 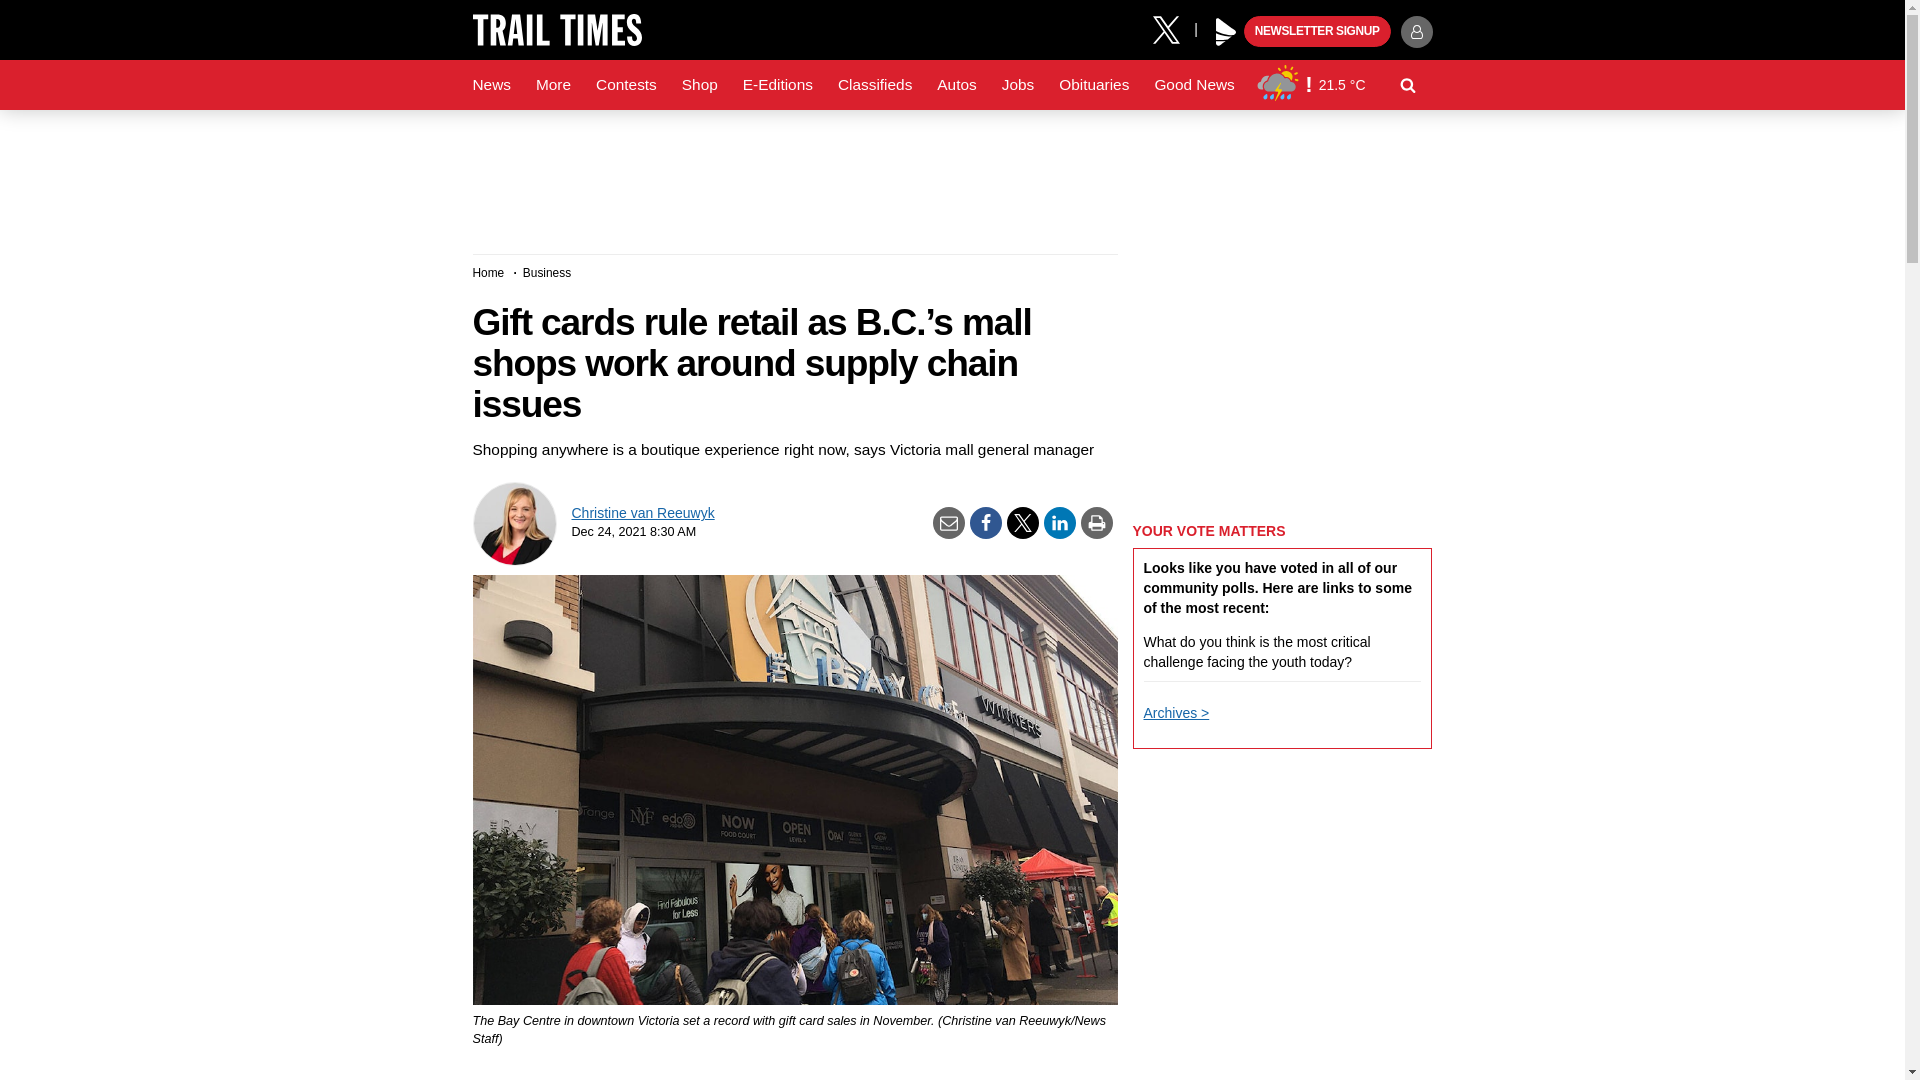 I want to click on X, so click(x=1173, y=28).